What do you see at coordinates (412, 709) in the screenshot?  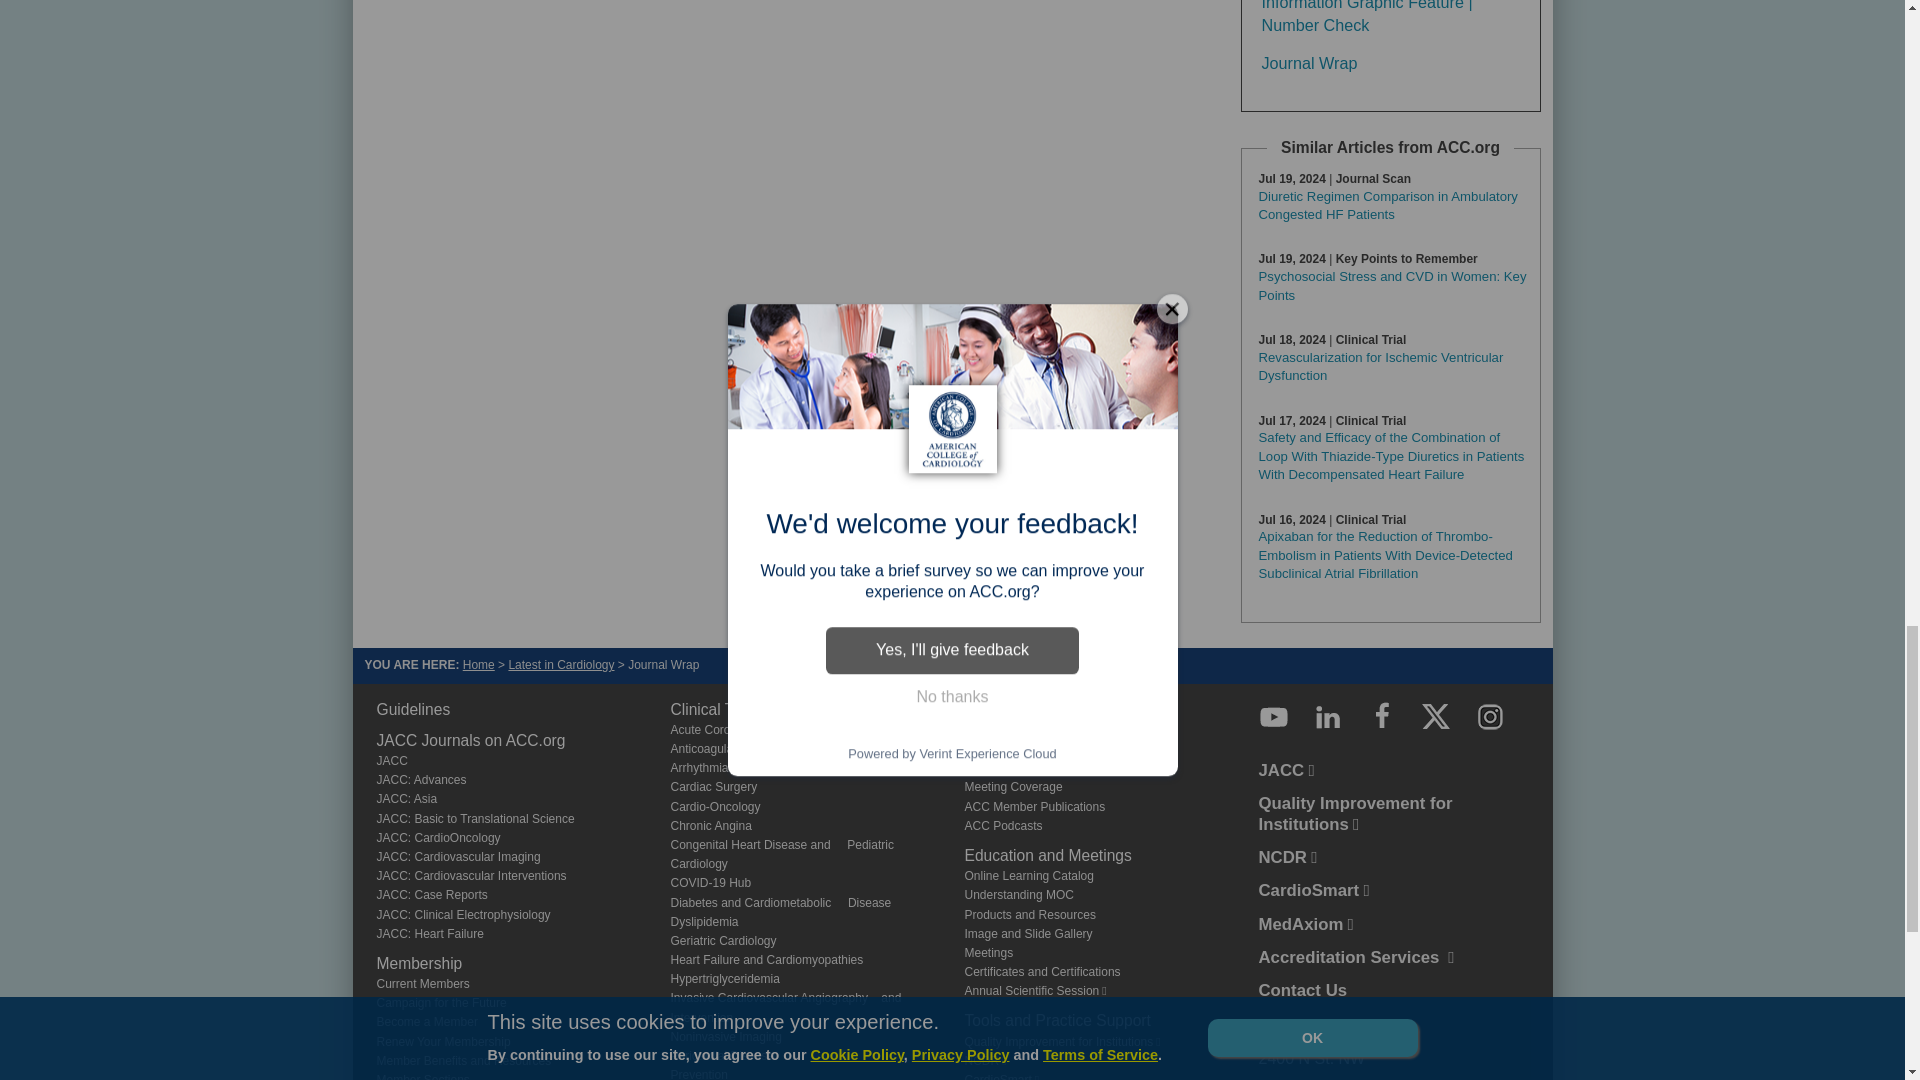 I see `Guidelines` at bounding box center [412, 709].